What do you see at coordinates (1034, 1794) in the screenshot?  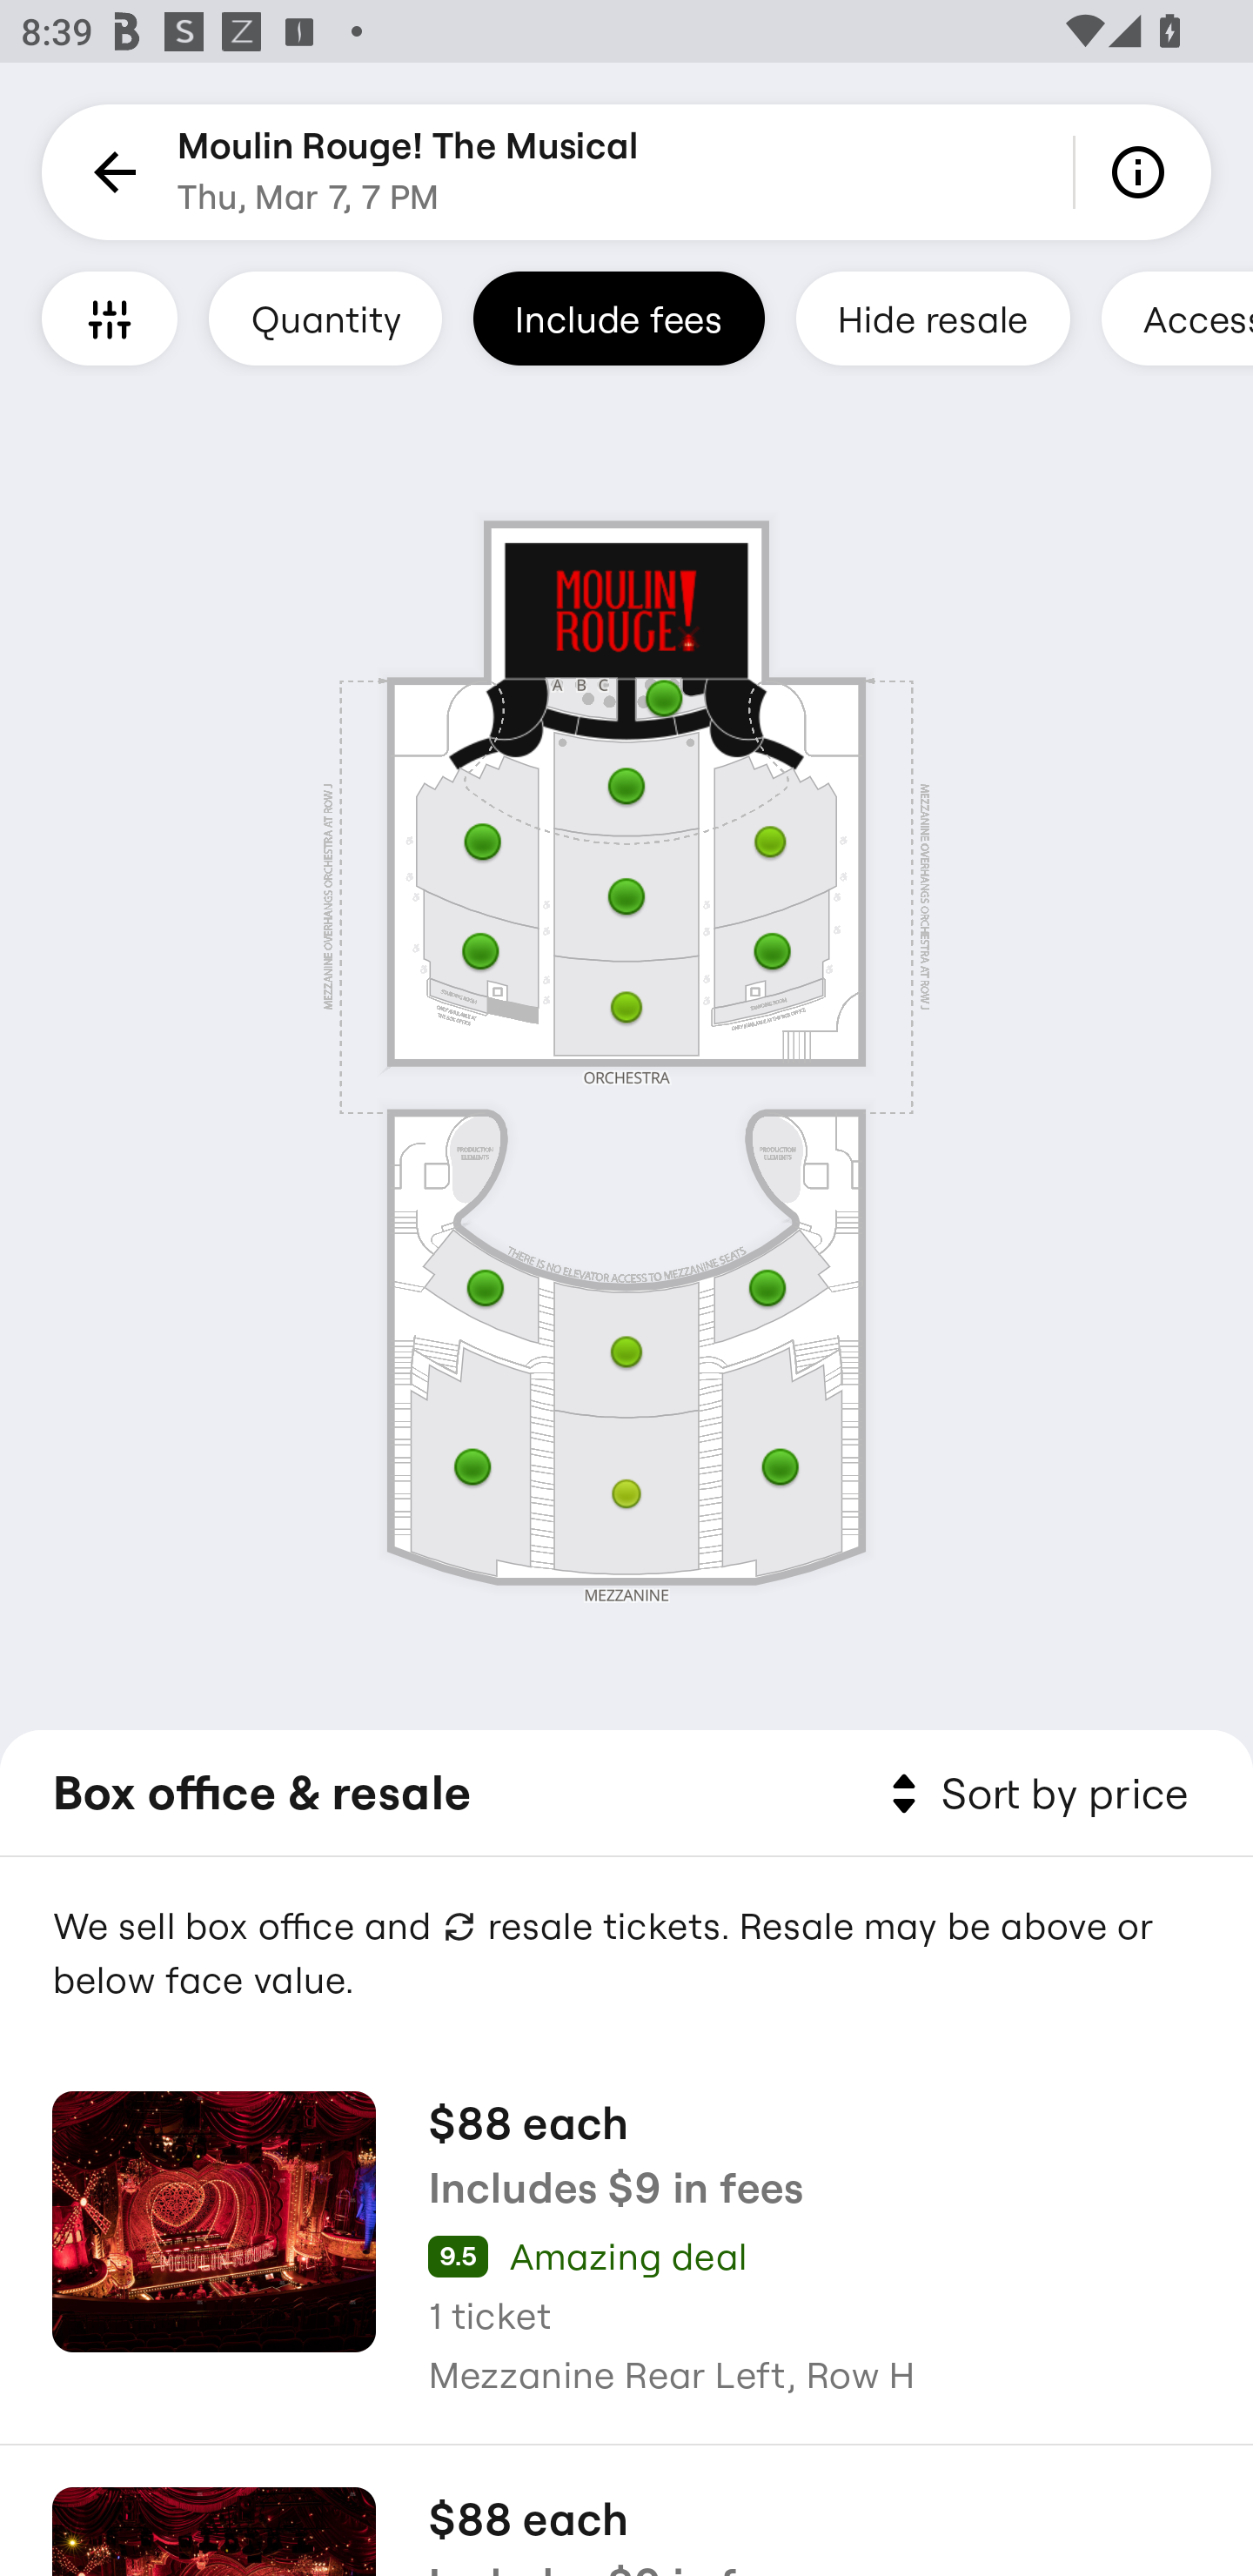 I see `Sort by price` at bounding box center [1034, 1794].